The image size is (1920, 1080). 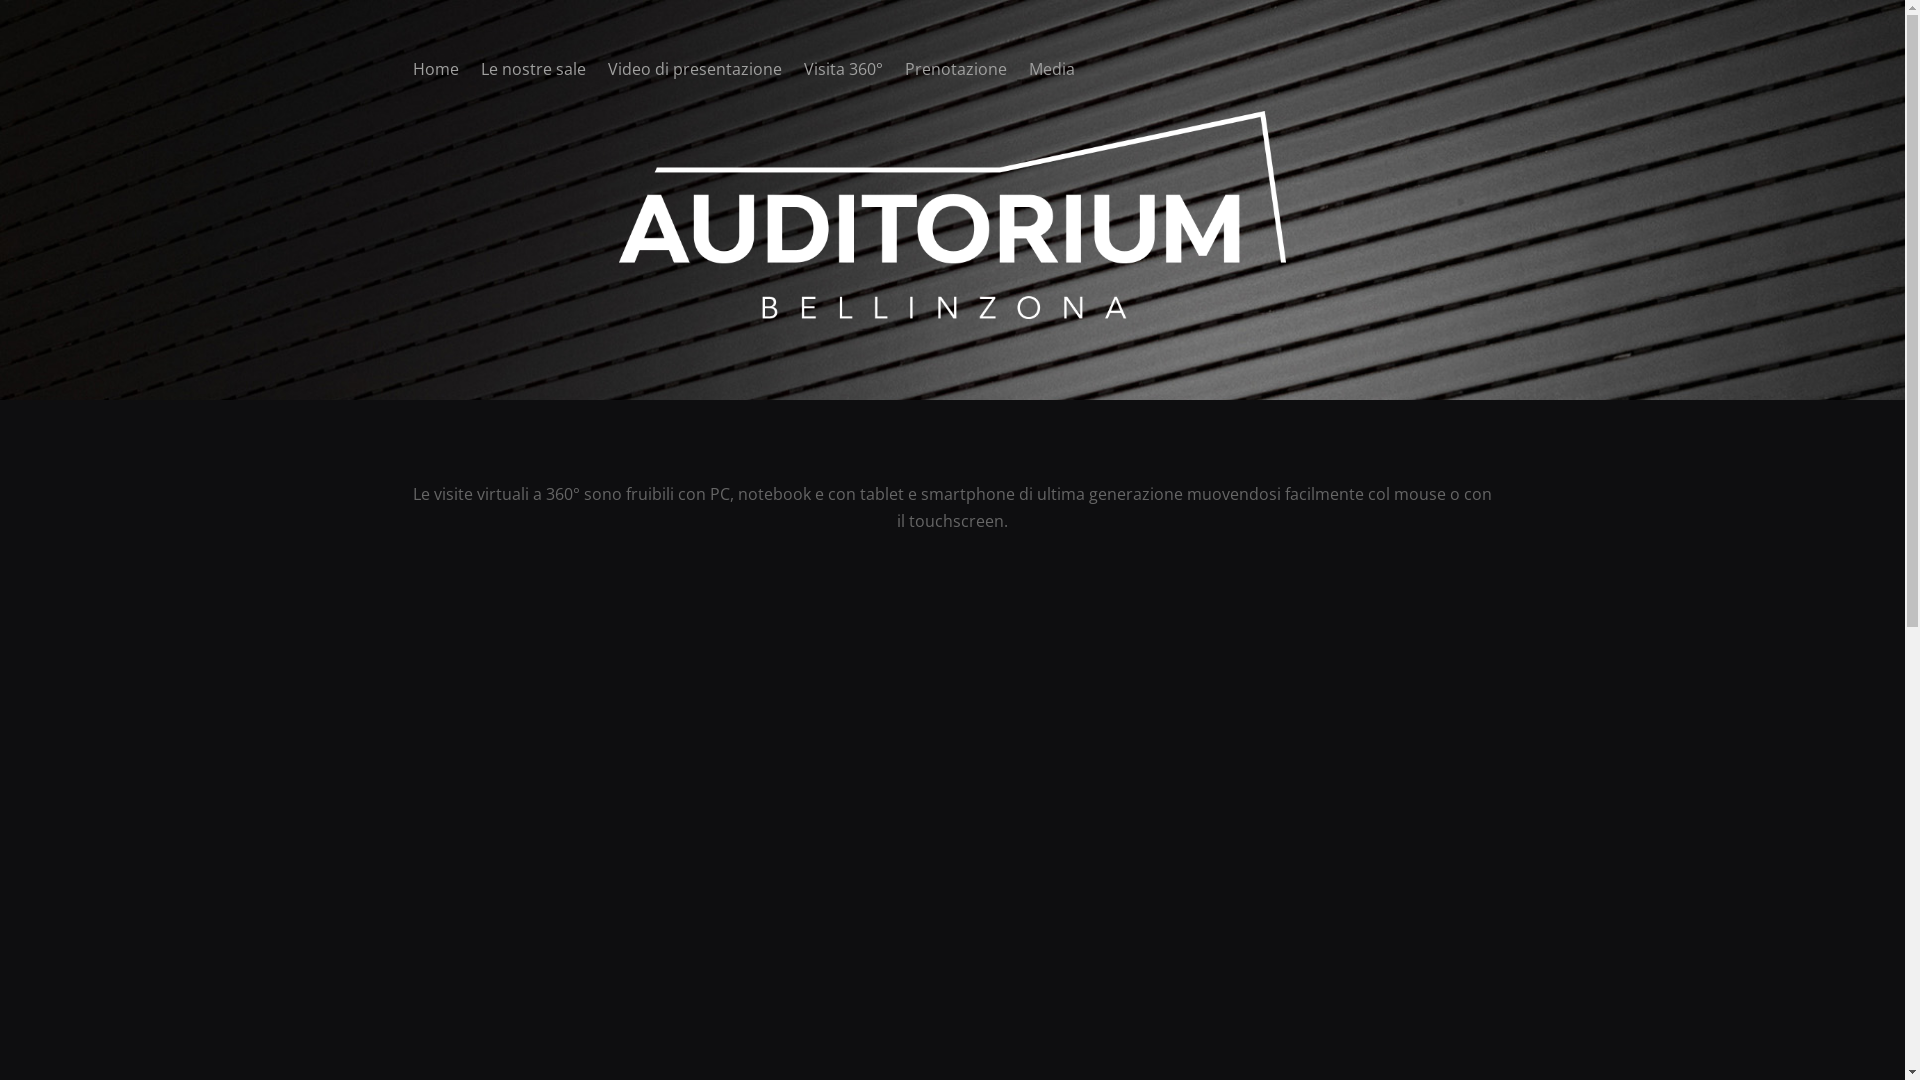 I want to click on Le nostre sale, so click(x=532, y=73).